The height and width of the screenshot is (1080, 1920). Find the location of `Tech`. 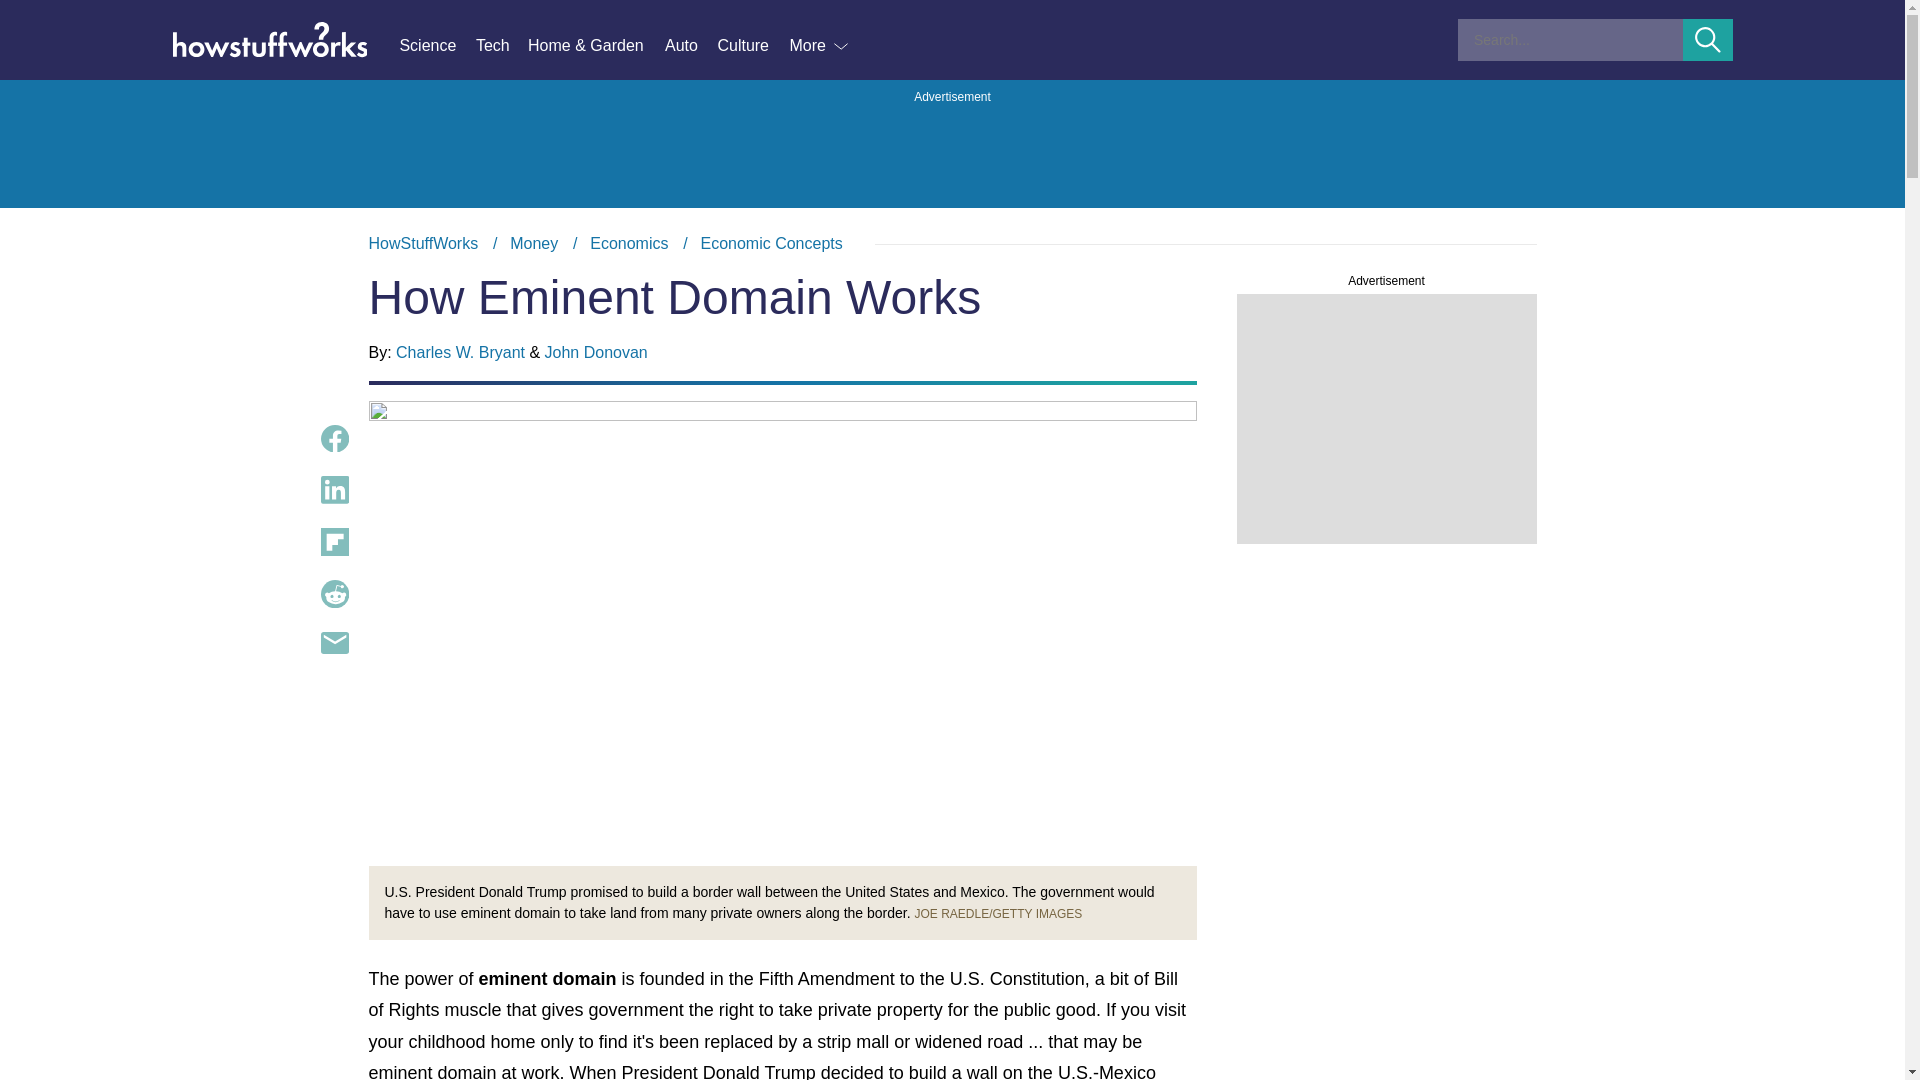

Tech is located at coordinates (423, 243).